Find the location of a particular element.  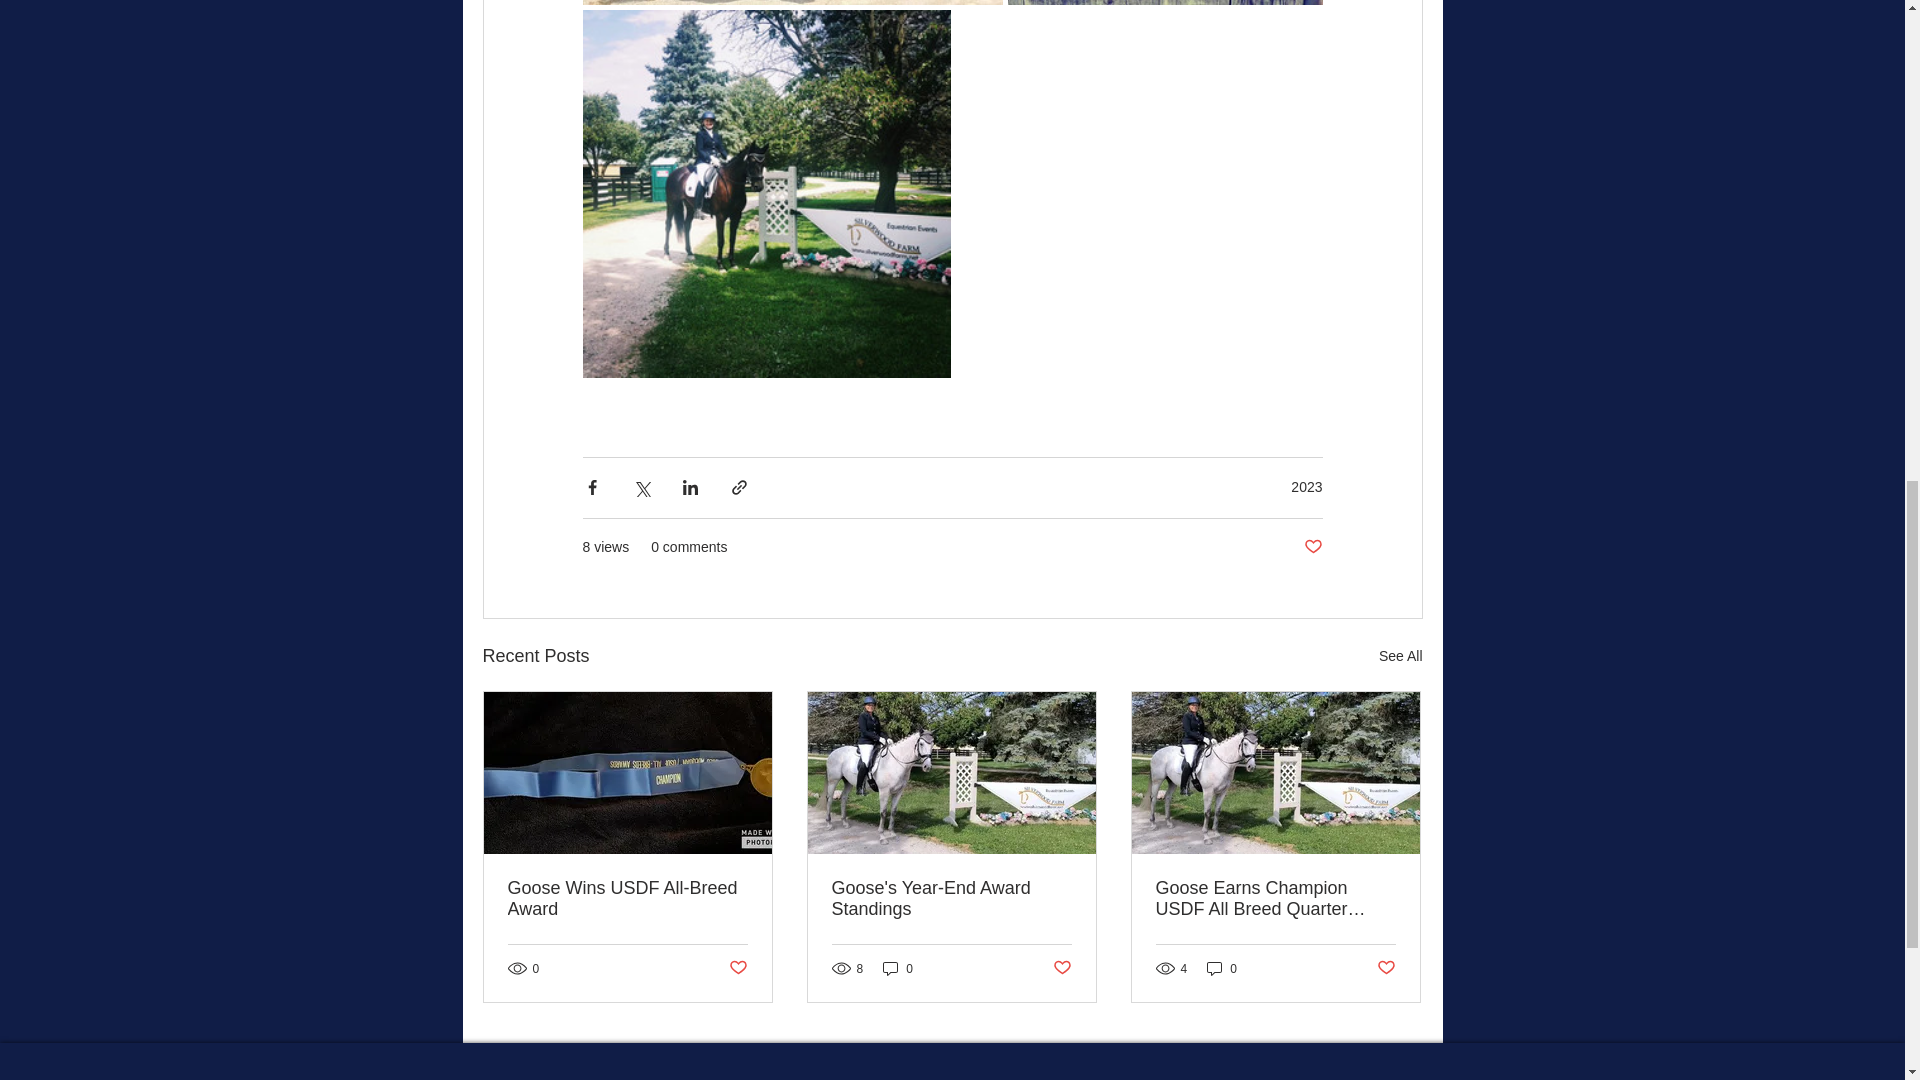

See All is located at coordinates (1400, 656).